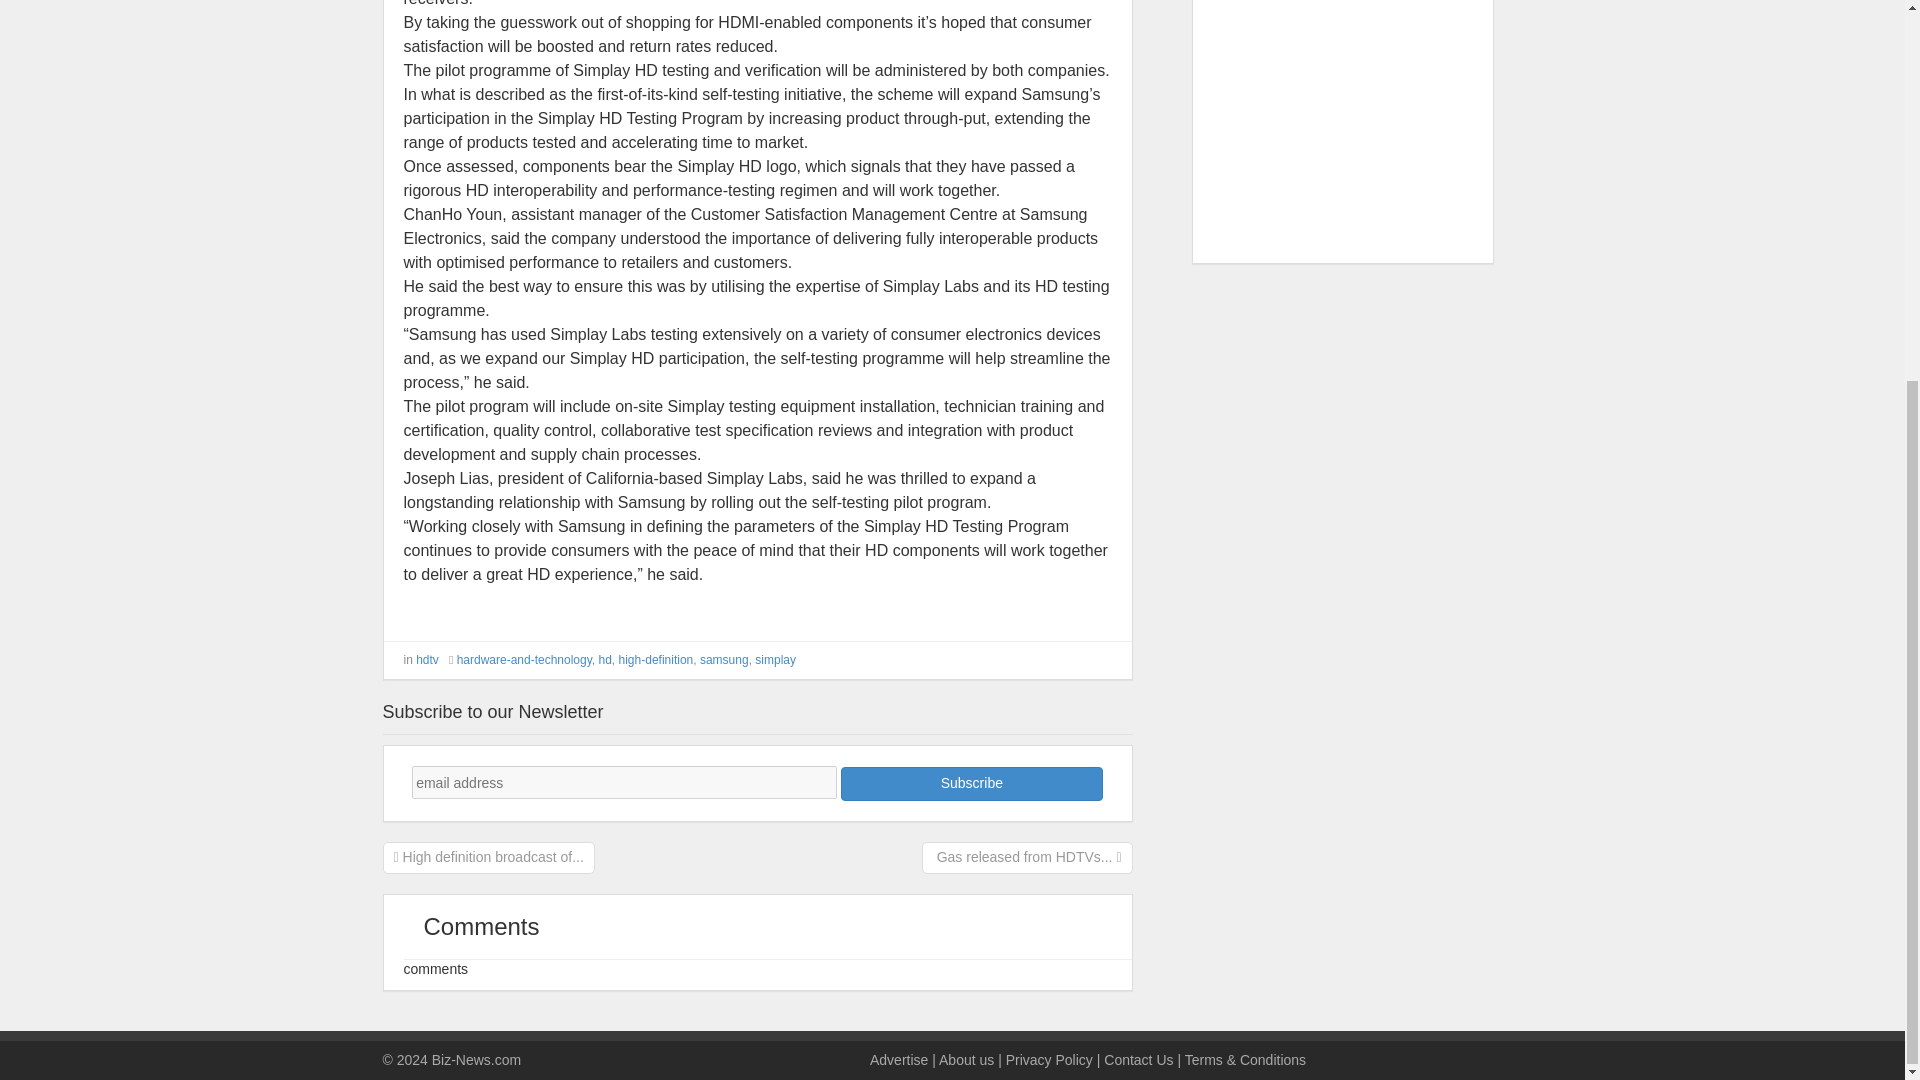  I want to click on Subscribe, so click(971, 784).